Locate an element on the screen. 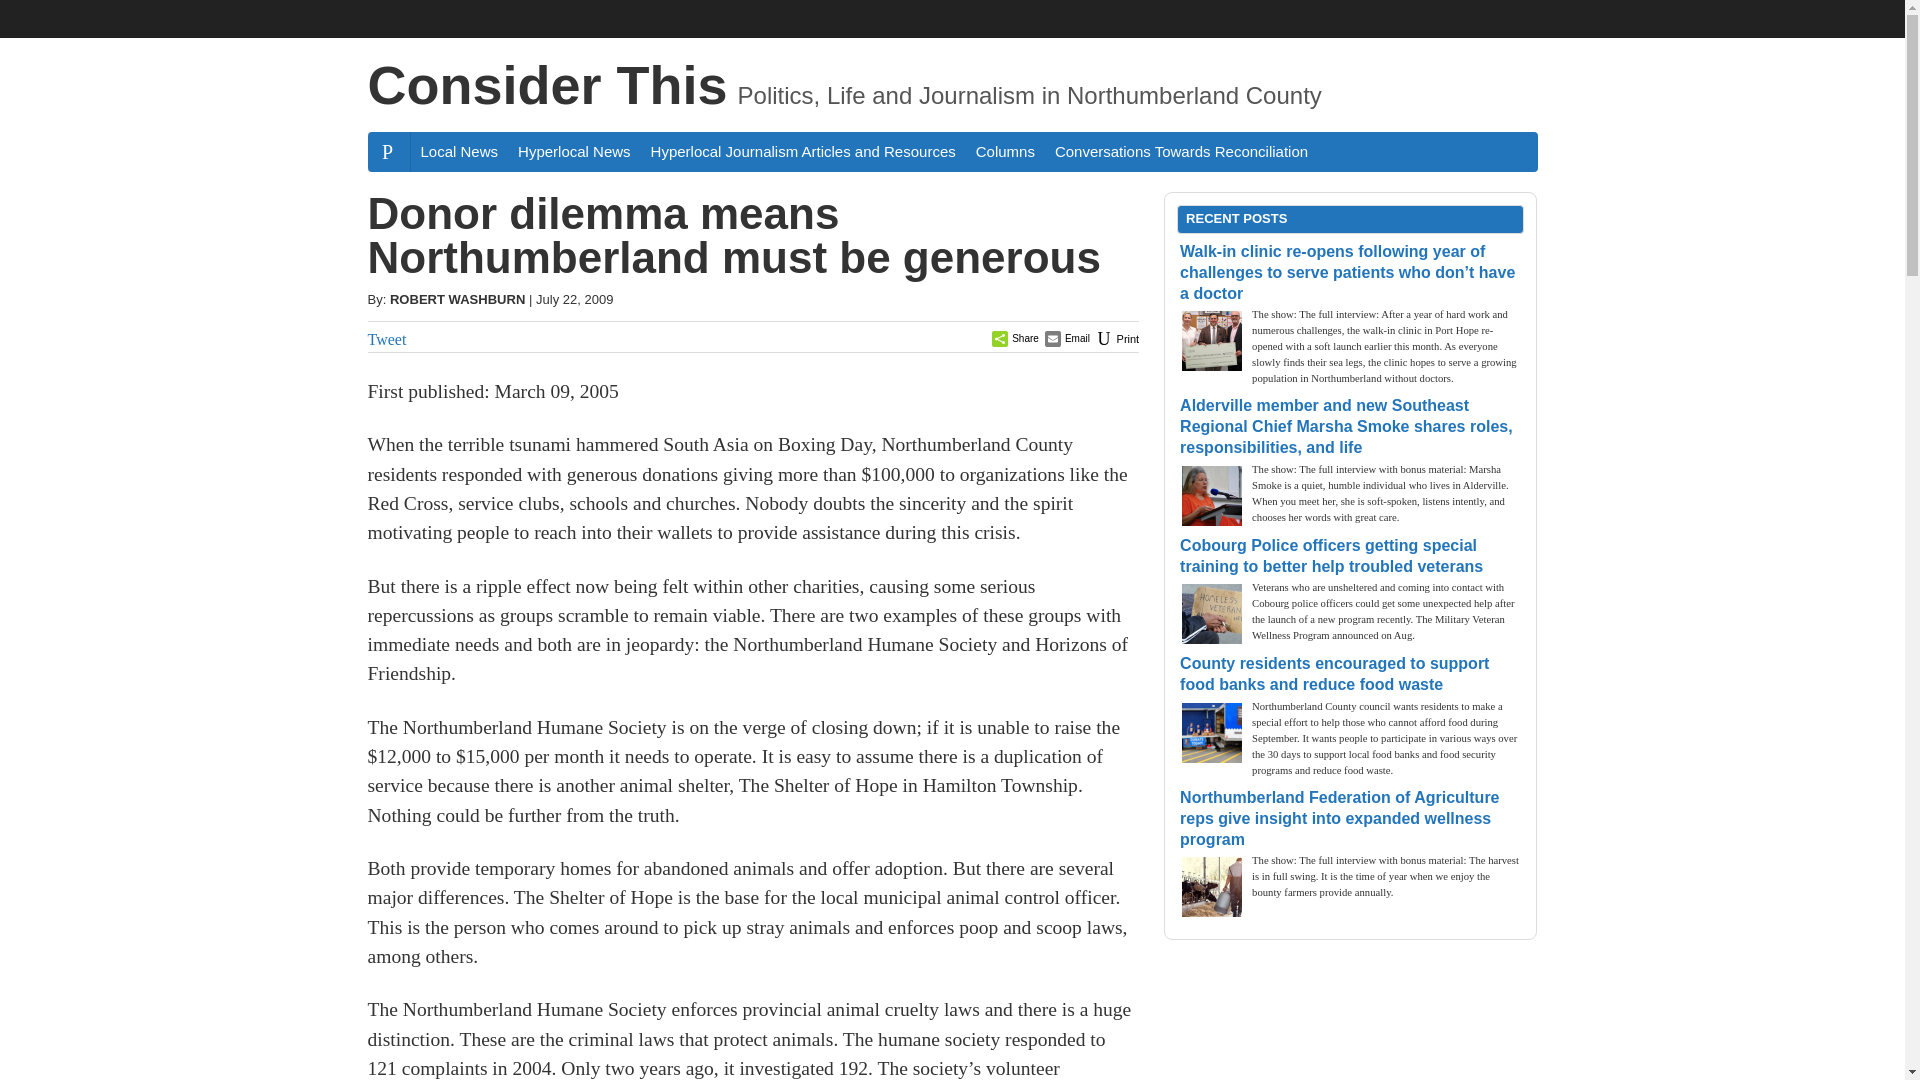  ROBERT WASHBURN is located at coordinates (456, 298).